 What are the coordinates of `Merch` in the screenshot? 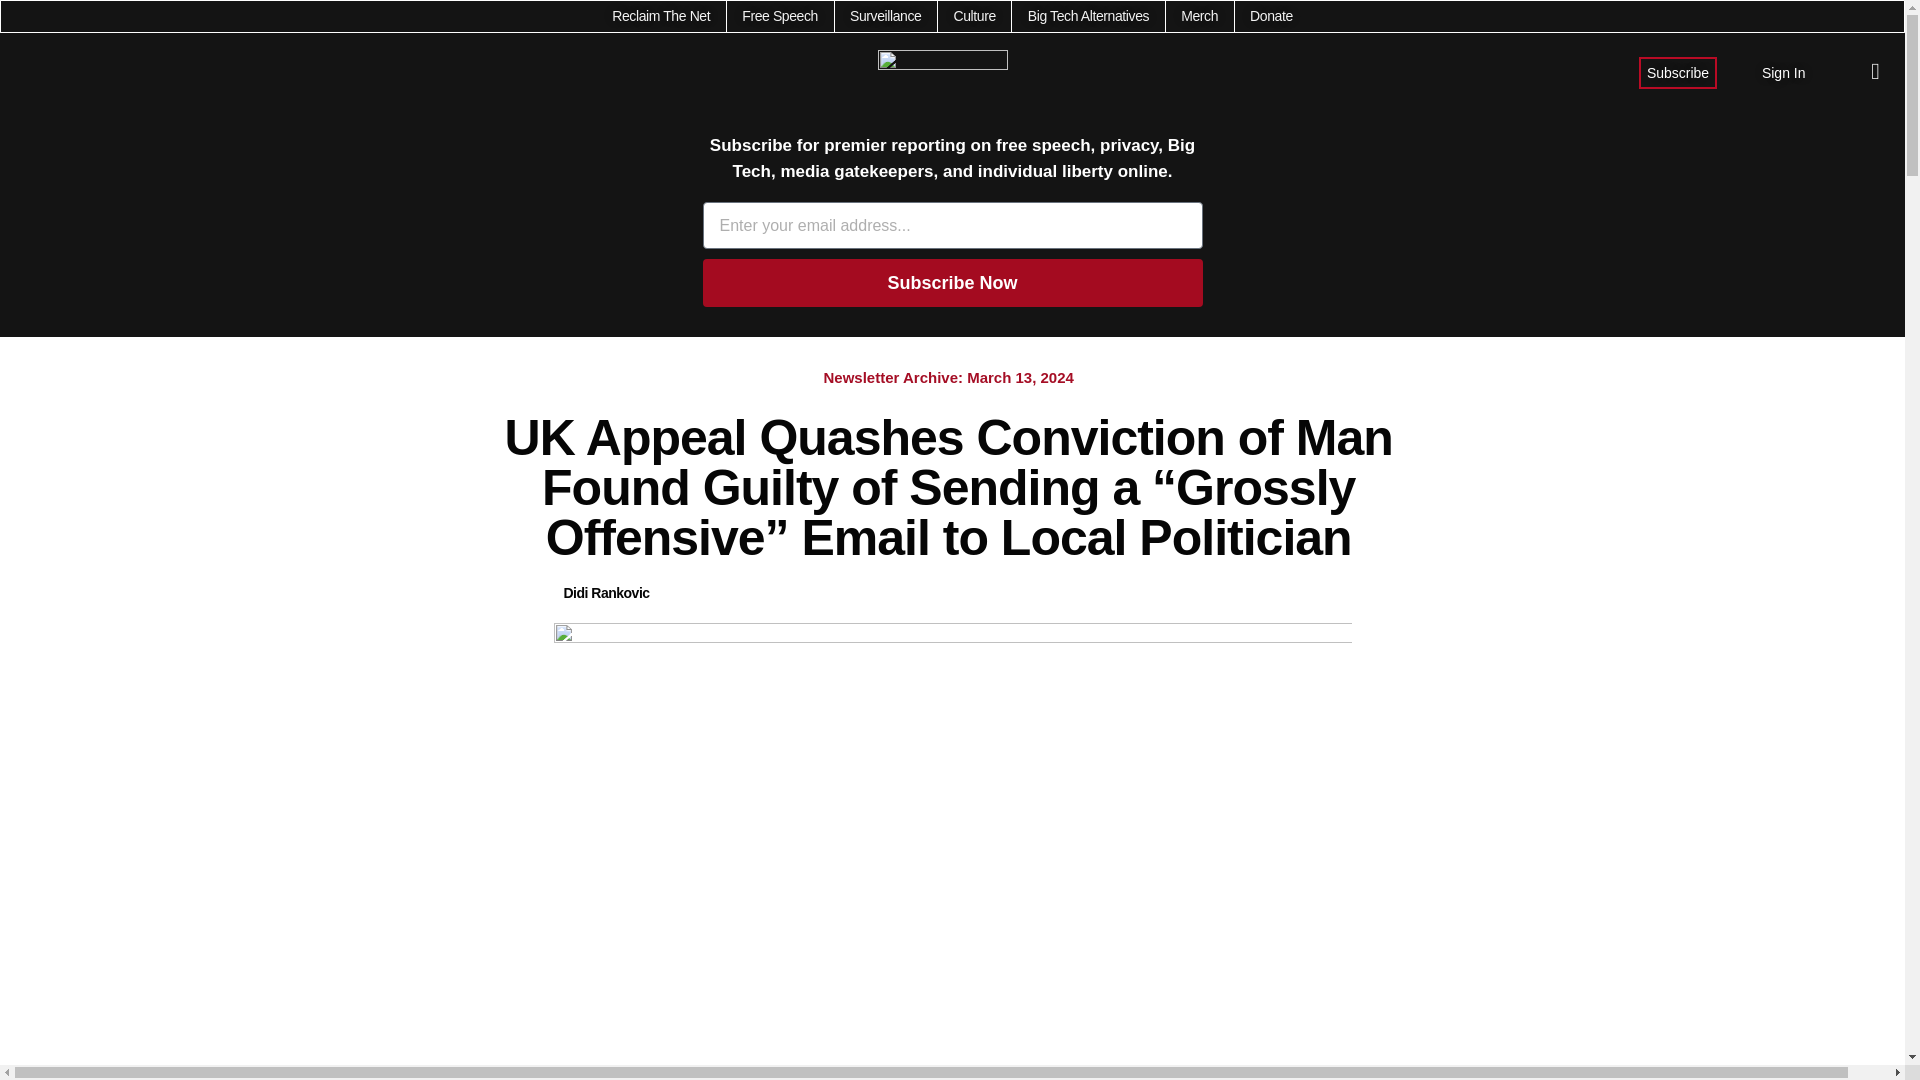 It's located at (1198, 16).